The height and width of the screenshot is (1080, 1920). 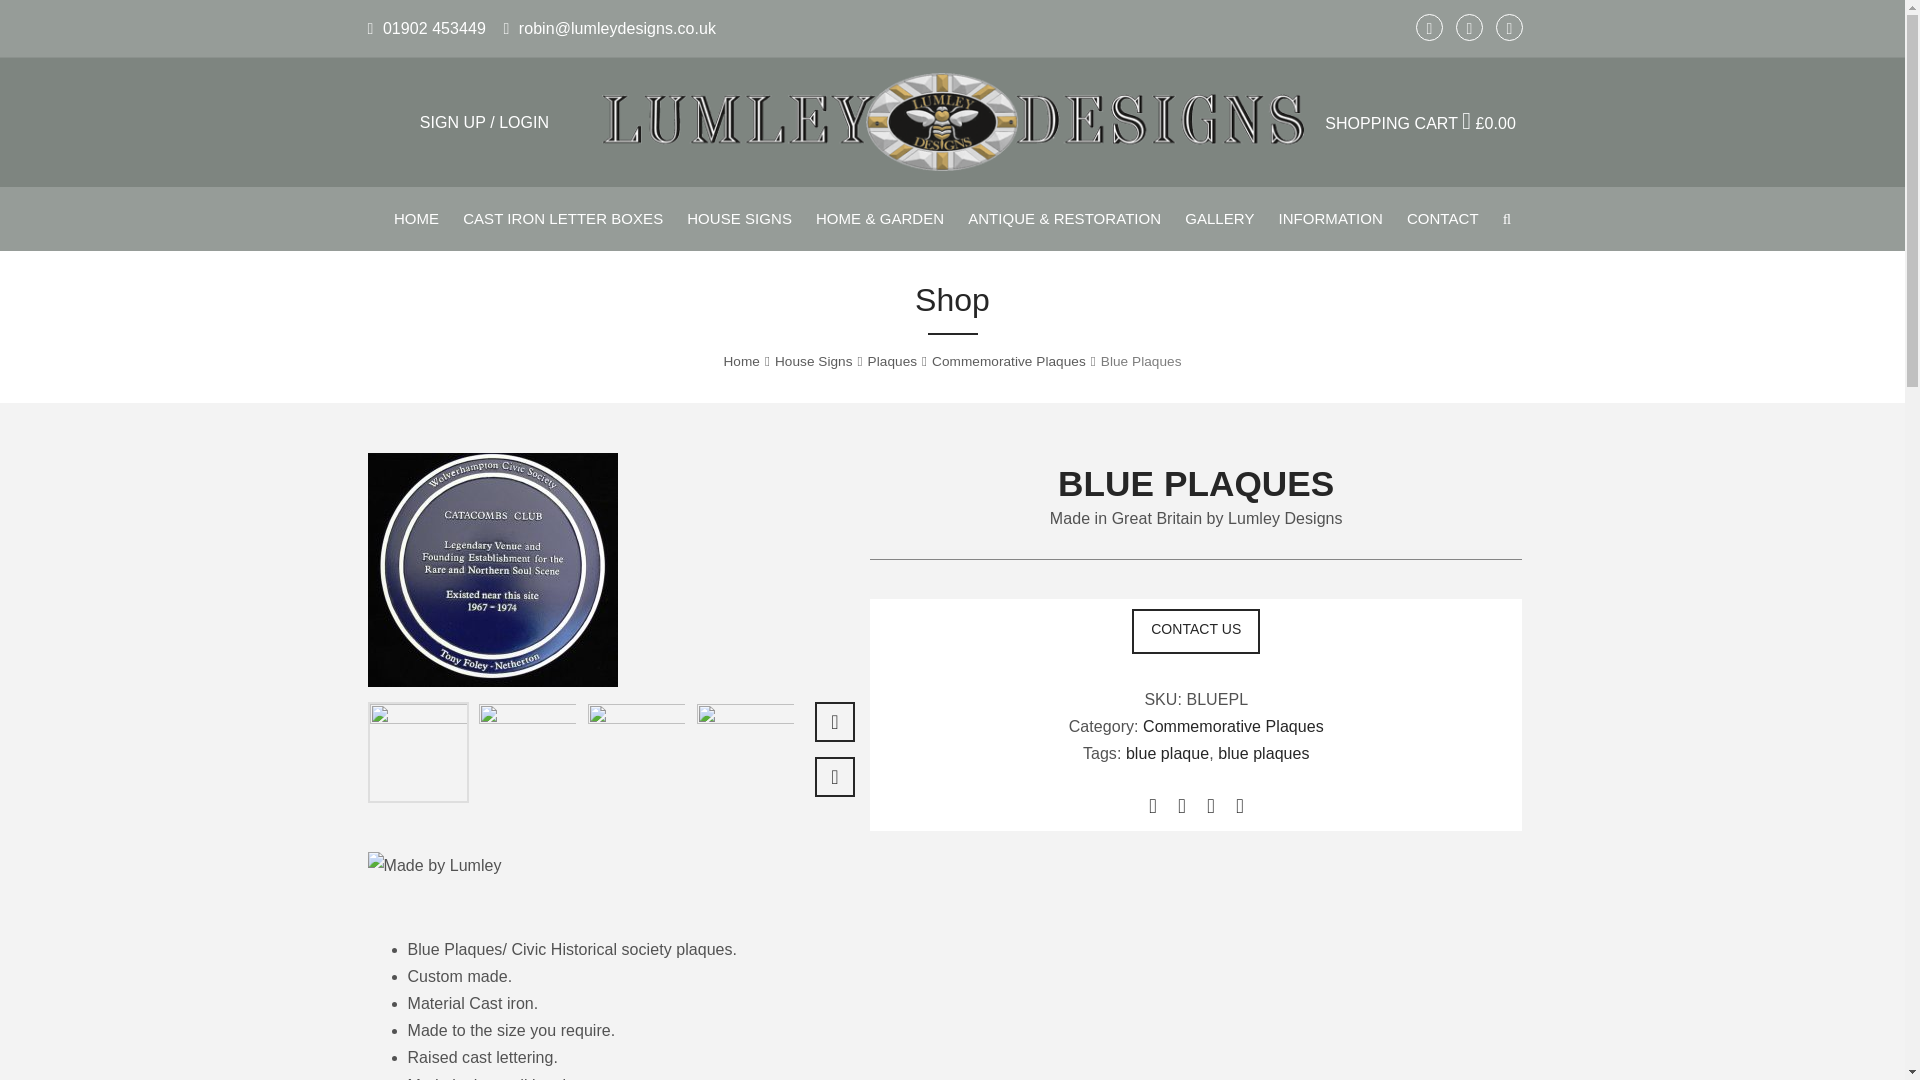 What do you see at coordinates (952, 122) in the screenshot?
I see `Lumley Designs Cast Iron` at bounding box center [952, 122].